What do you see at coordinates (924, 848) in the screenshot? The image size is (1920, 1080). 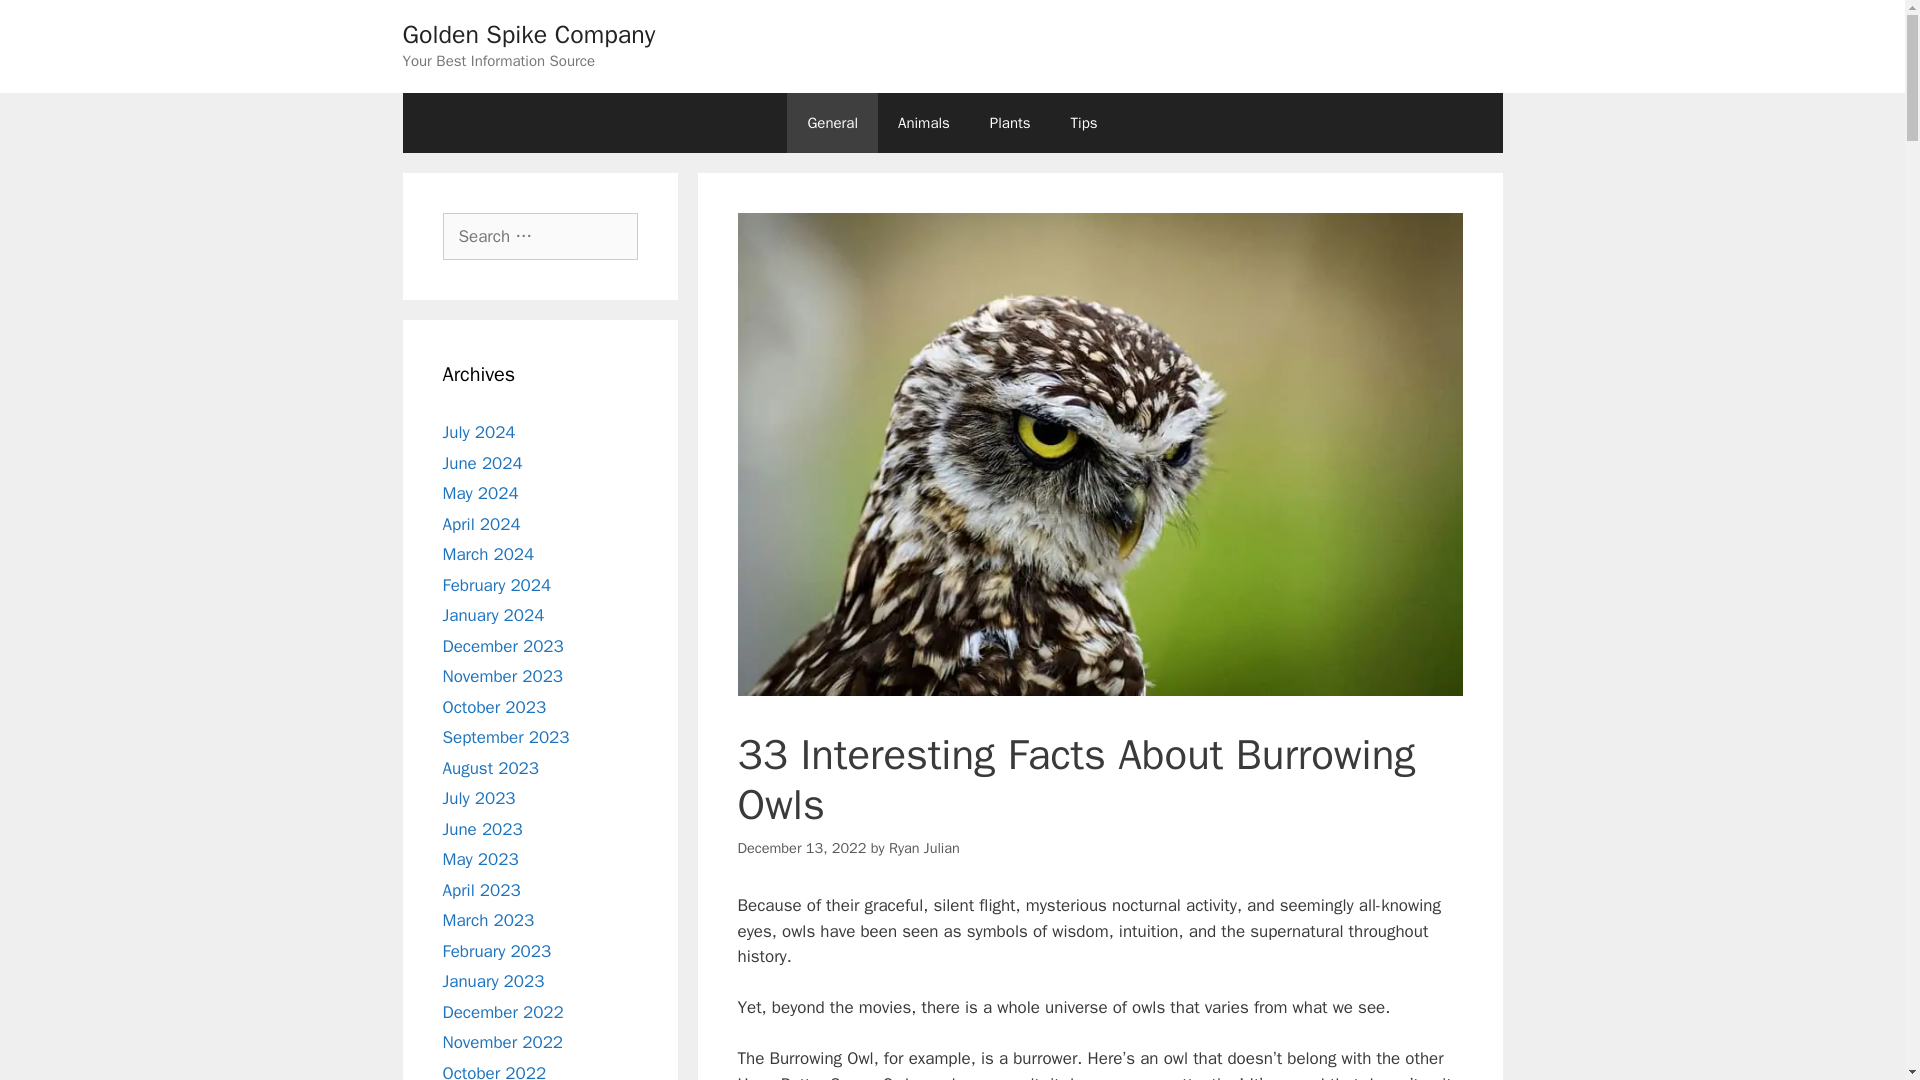 I see `View all posts by Ryan Julian` at bounding box center [924, 848].